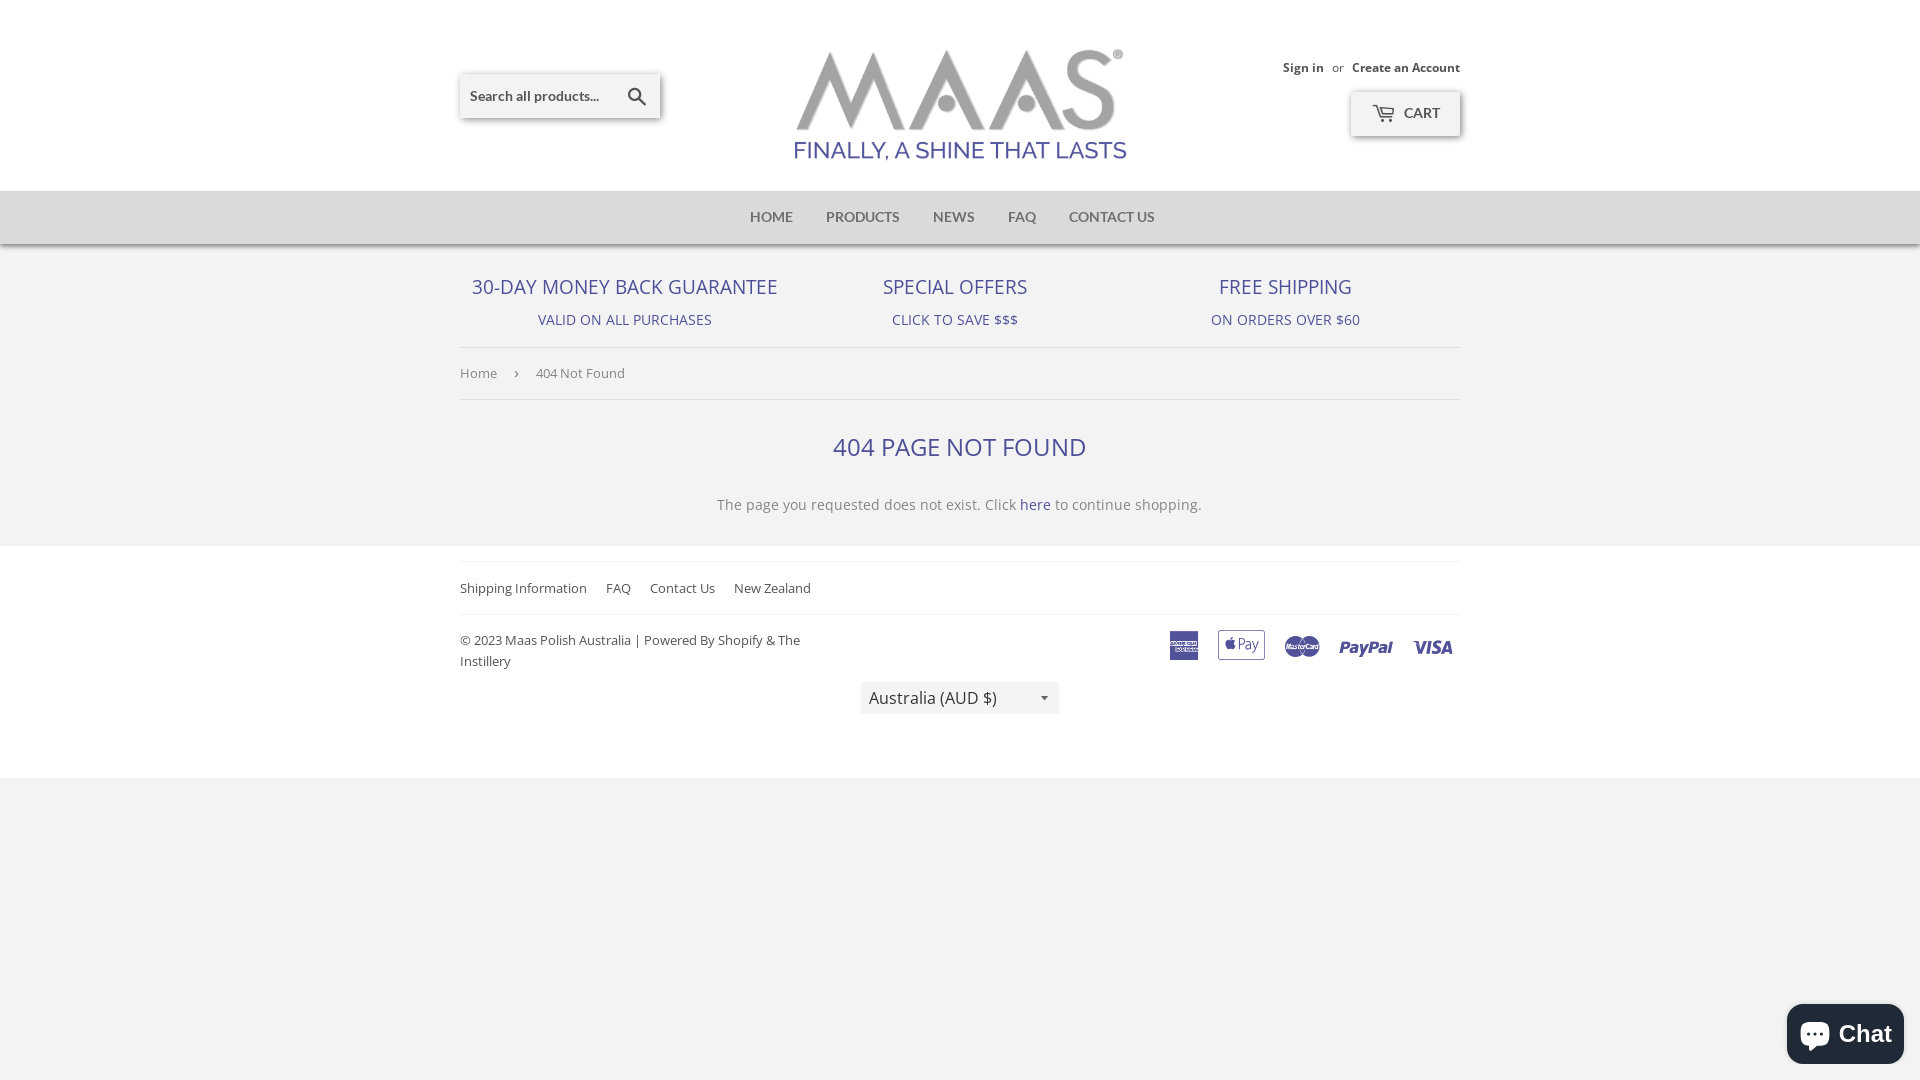 The image size is (1920, 1080). I want to click on Shopify, so click(740, 640).